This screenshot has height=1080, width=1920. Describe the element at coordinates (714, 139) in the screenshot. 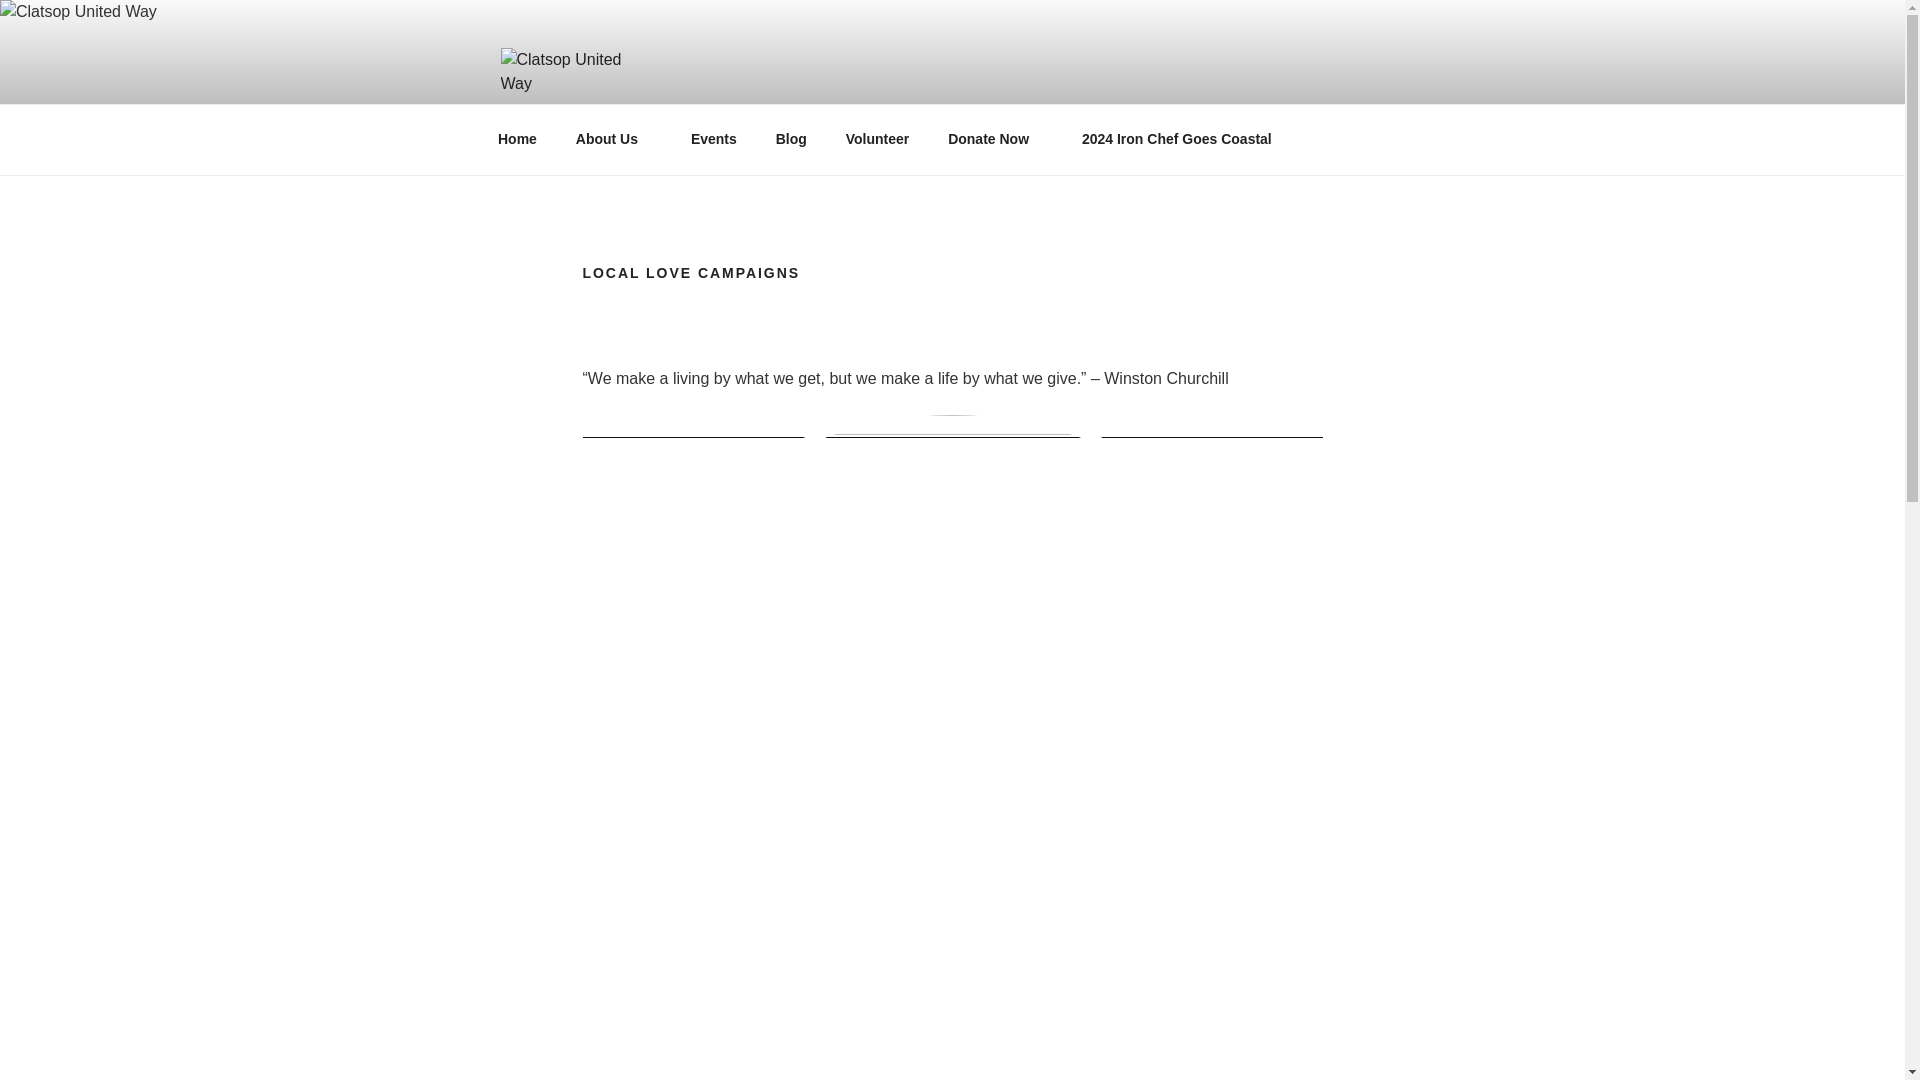

I see `Events` at that location.